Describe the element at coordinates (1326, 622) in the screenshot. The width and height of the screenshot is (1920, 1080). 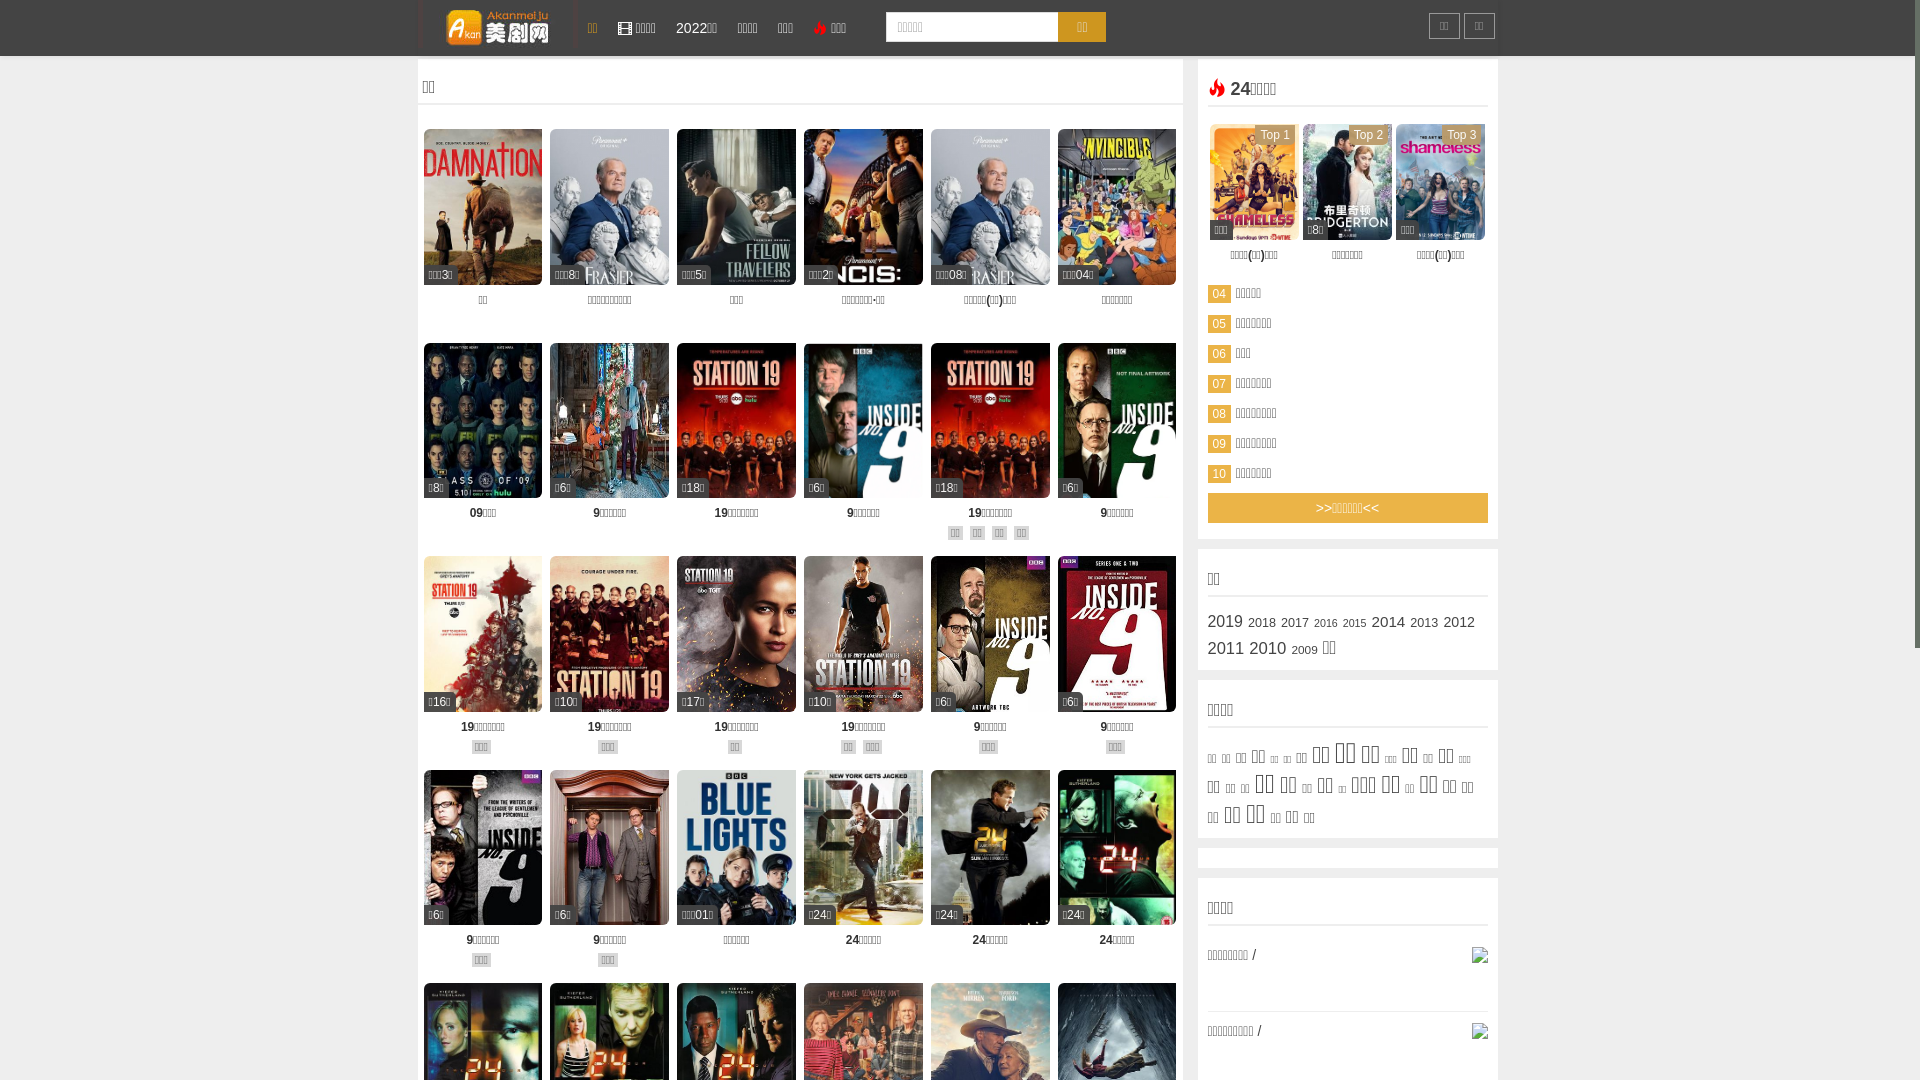
I see `2016` at that location.